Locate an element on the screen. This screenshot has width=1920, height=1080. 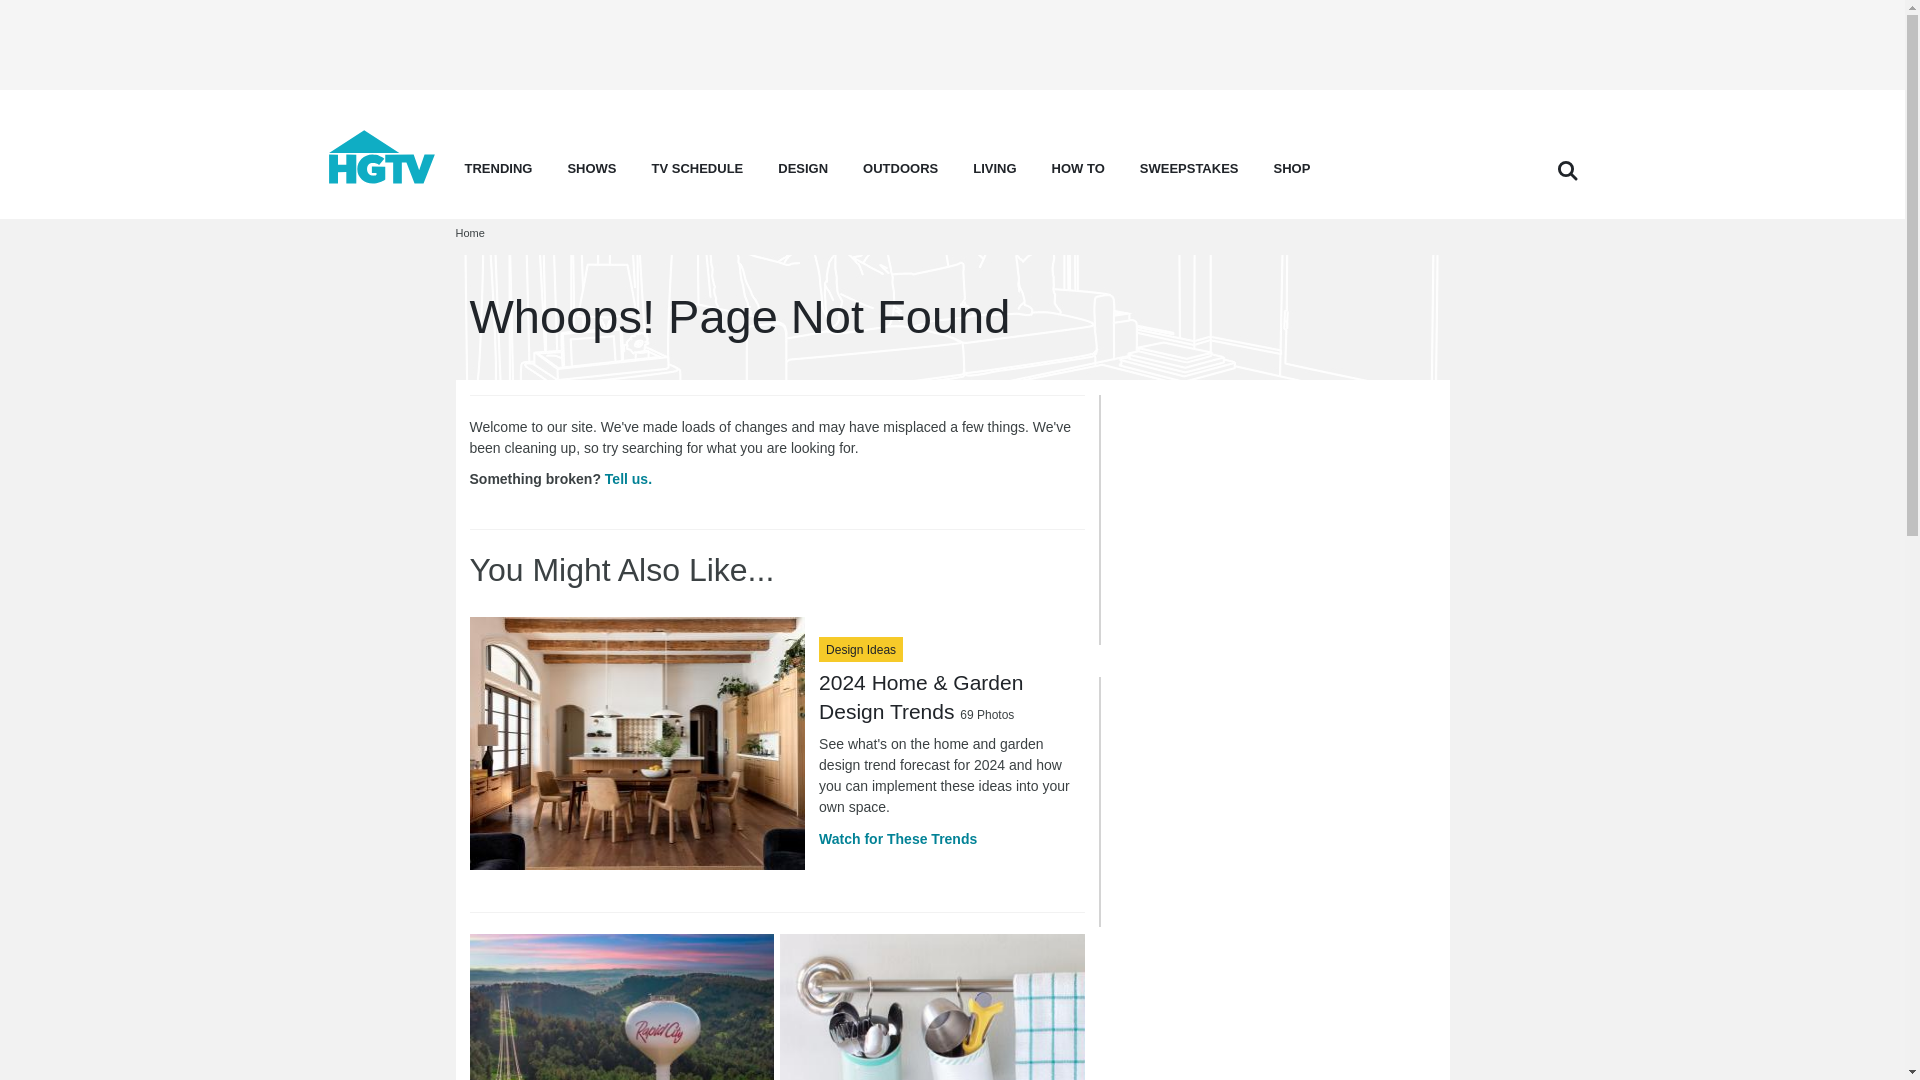
TV SCHEDULE is located at coordinates (698, 174).